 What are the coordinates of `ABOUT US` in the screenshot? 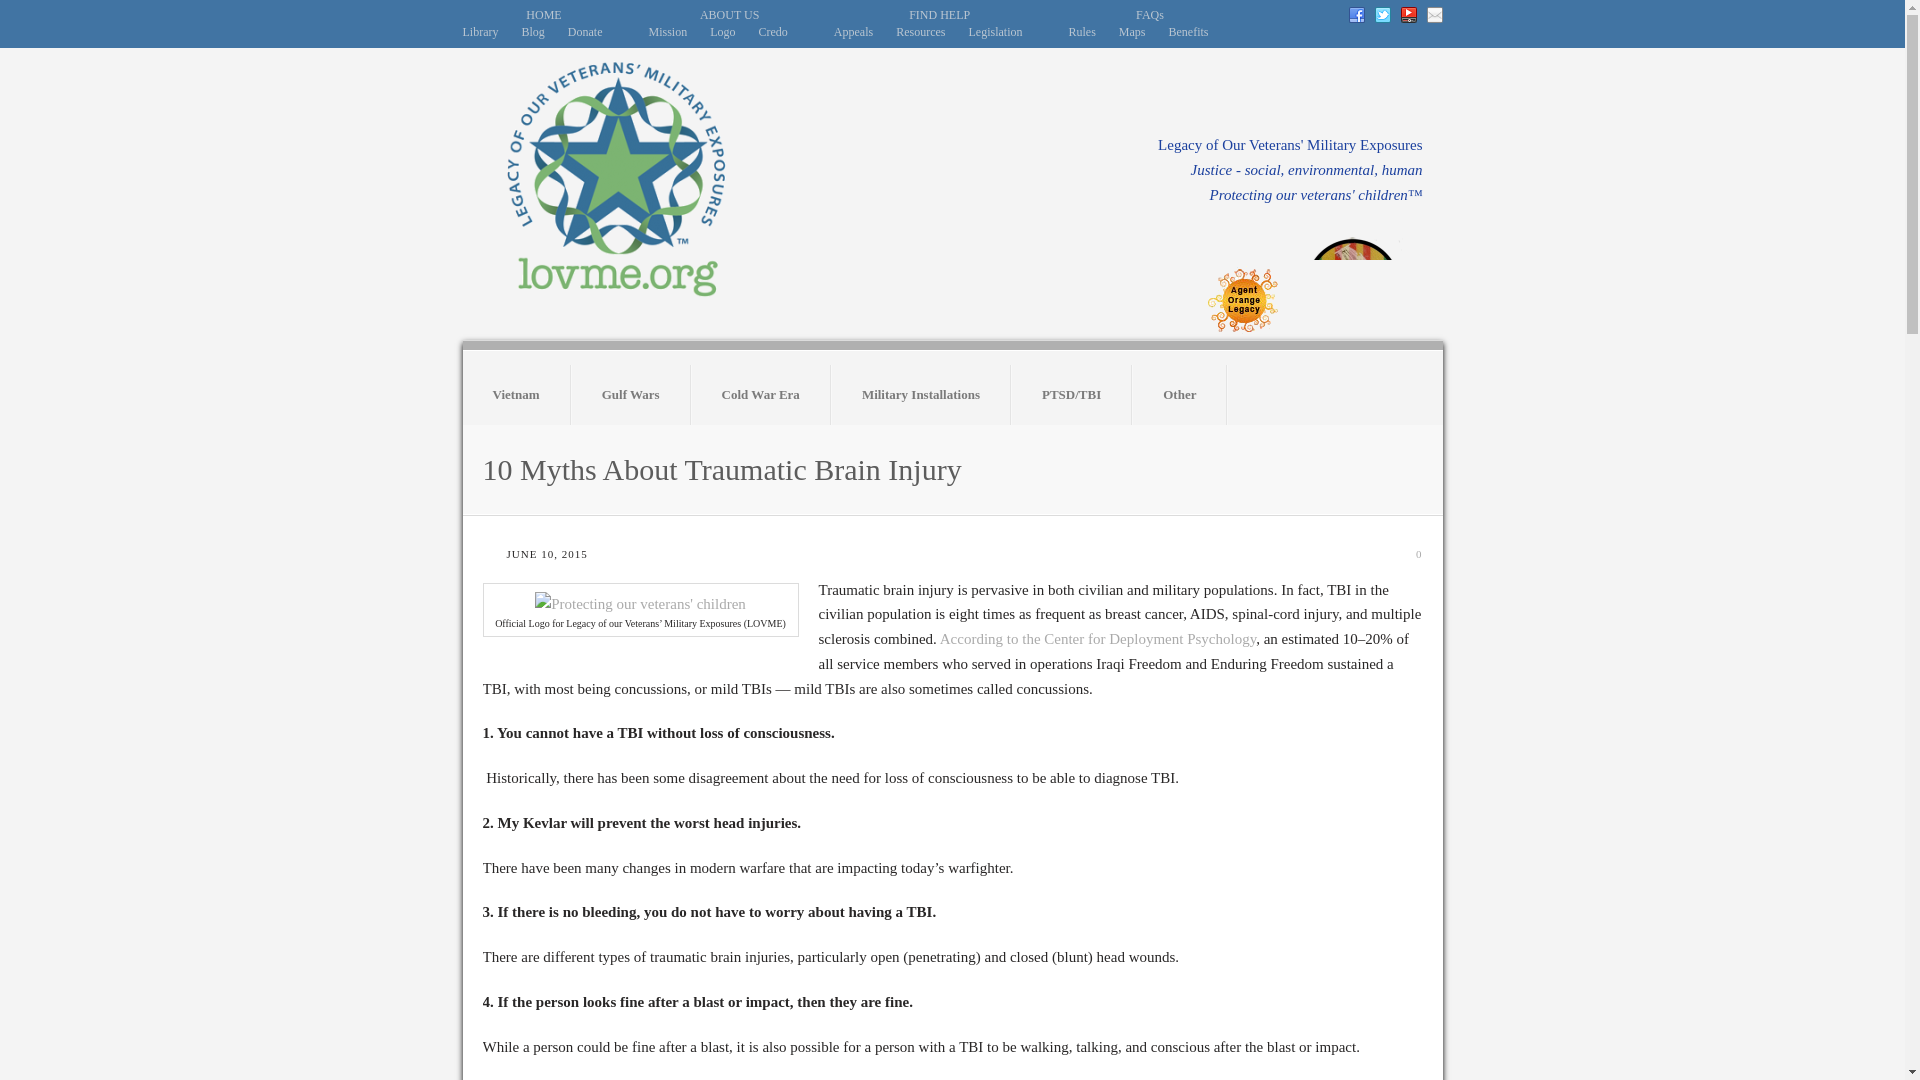 It's located at (729, 14).